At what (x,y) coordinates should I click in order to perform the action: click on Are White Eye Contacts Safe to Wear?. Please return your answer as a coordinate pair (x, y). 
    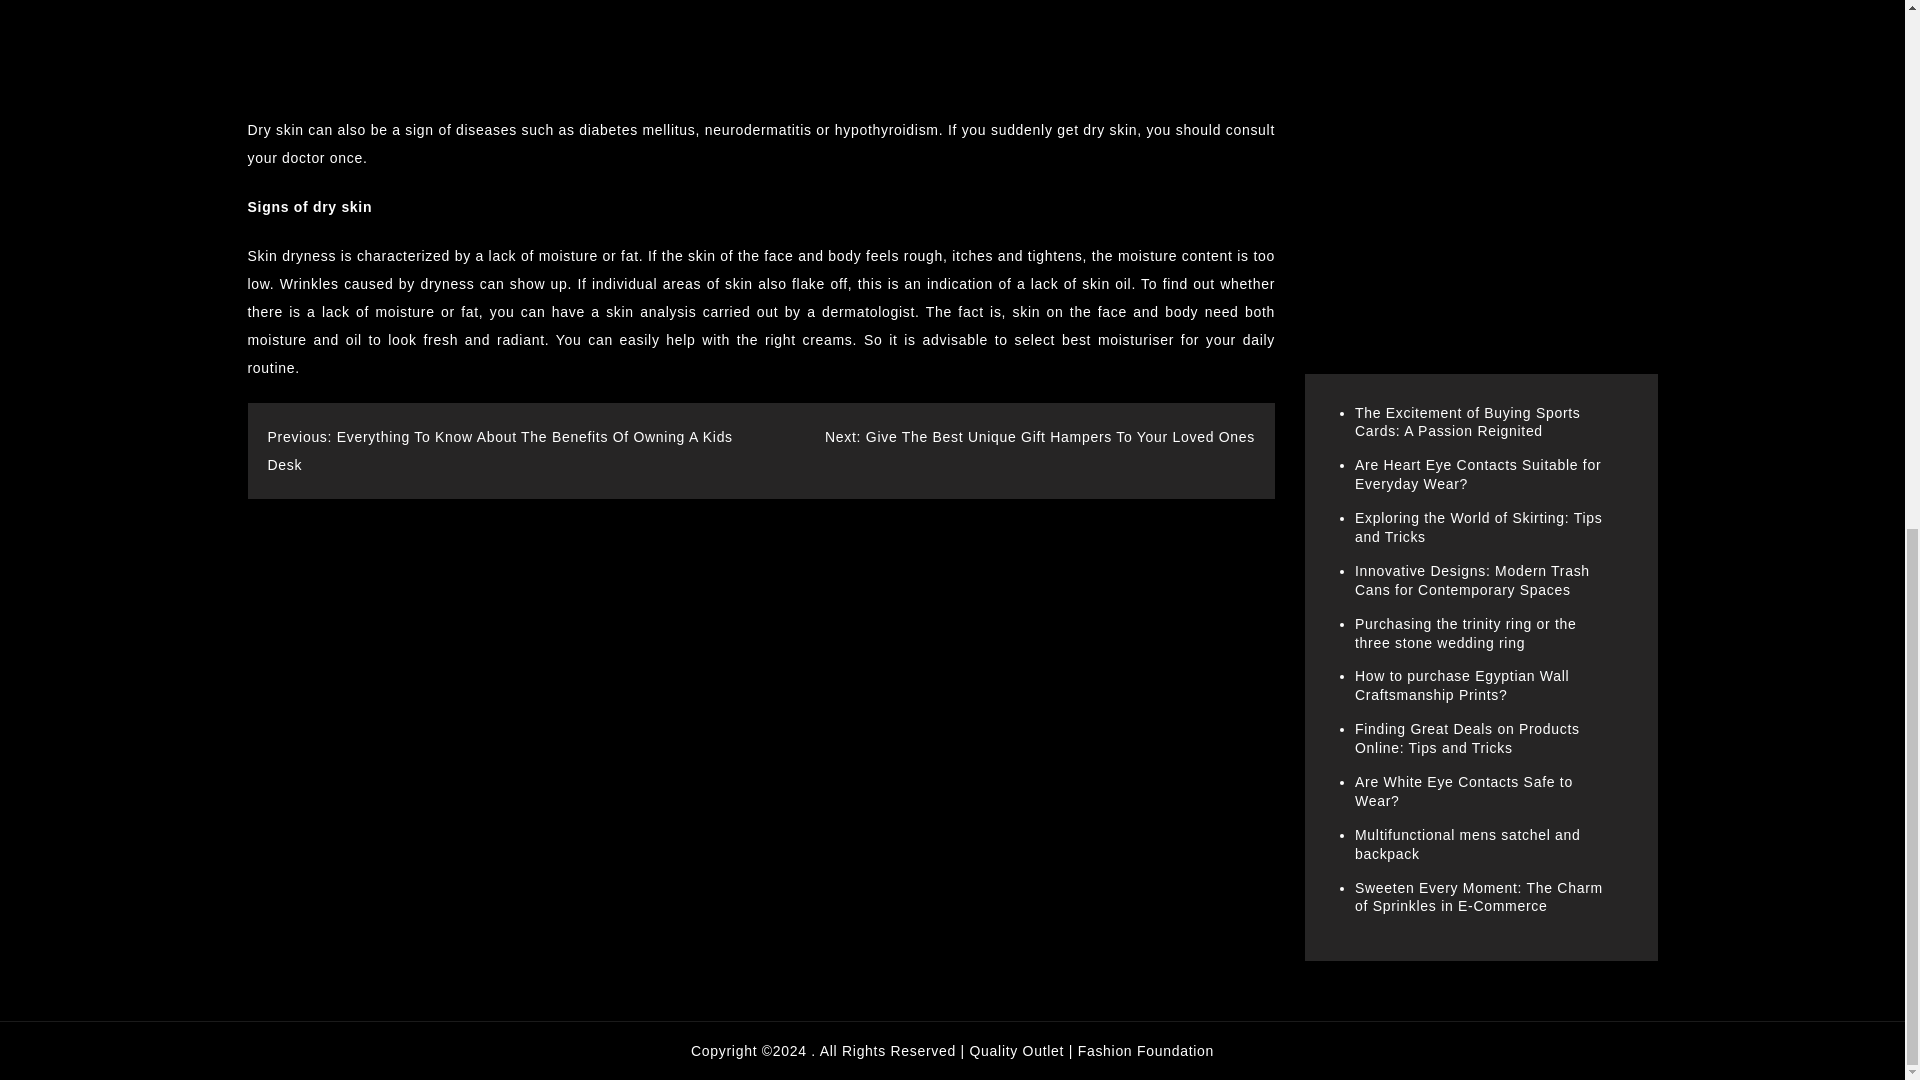
    Looking at the image, I should click on (1464, 791).